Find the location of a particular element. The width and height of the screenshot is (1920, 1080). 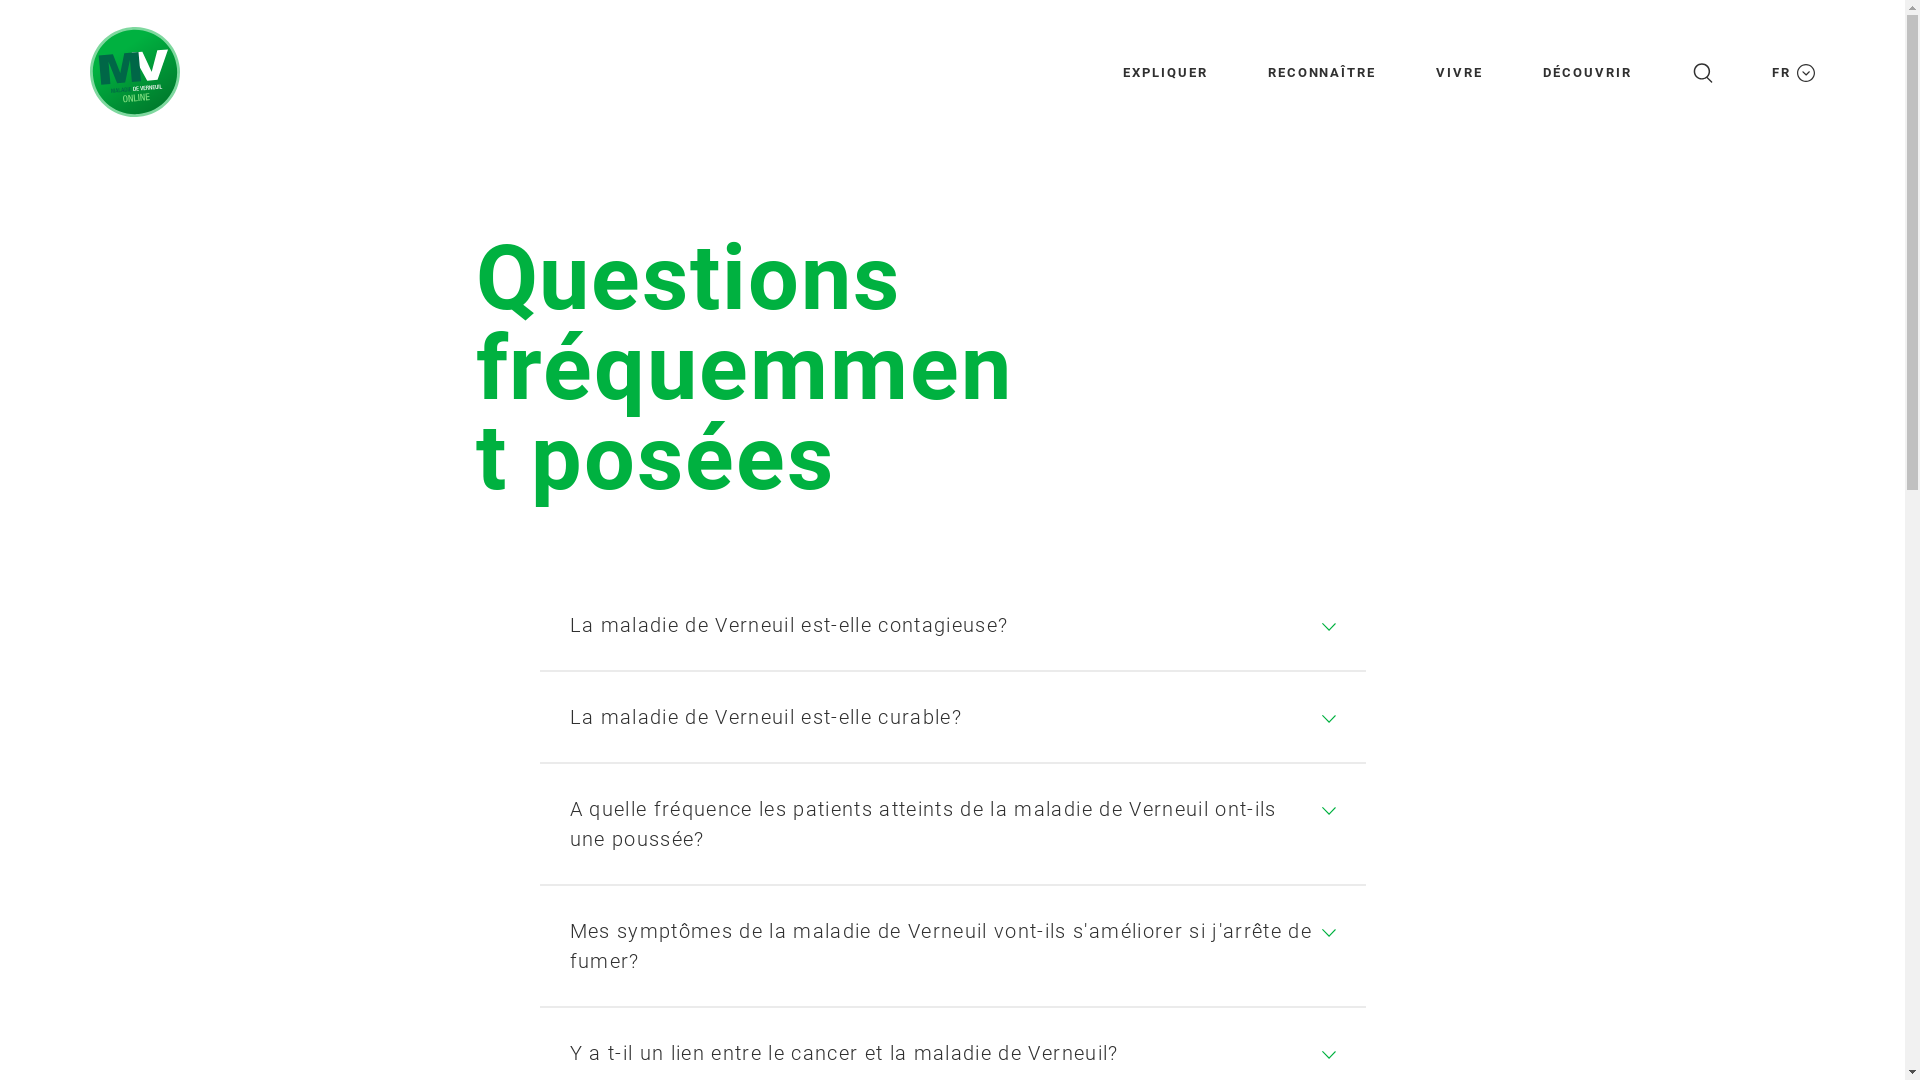

Acneinversa Abbvie is located at coordinates (135, 72).